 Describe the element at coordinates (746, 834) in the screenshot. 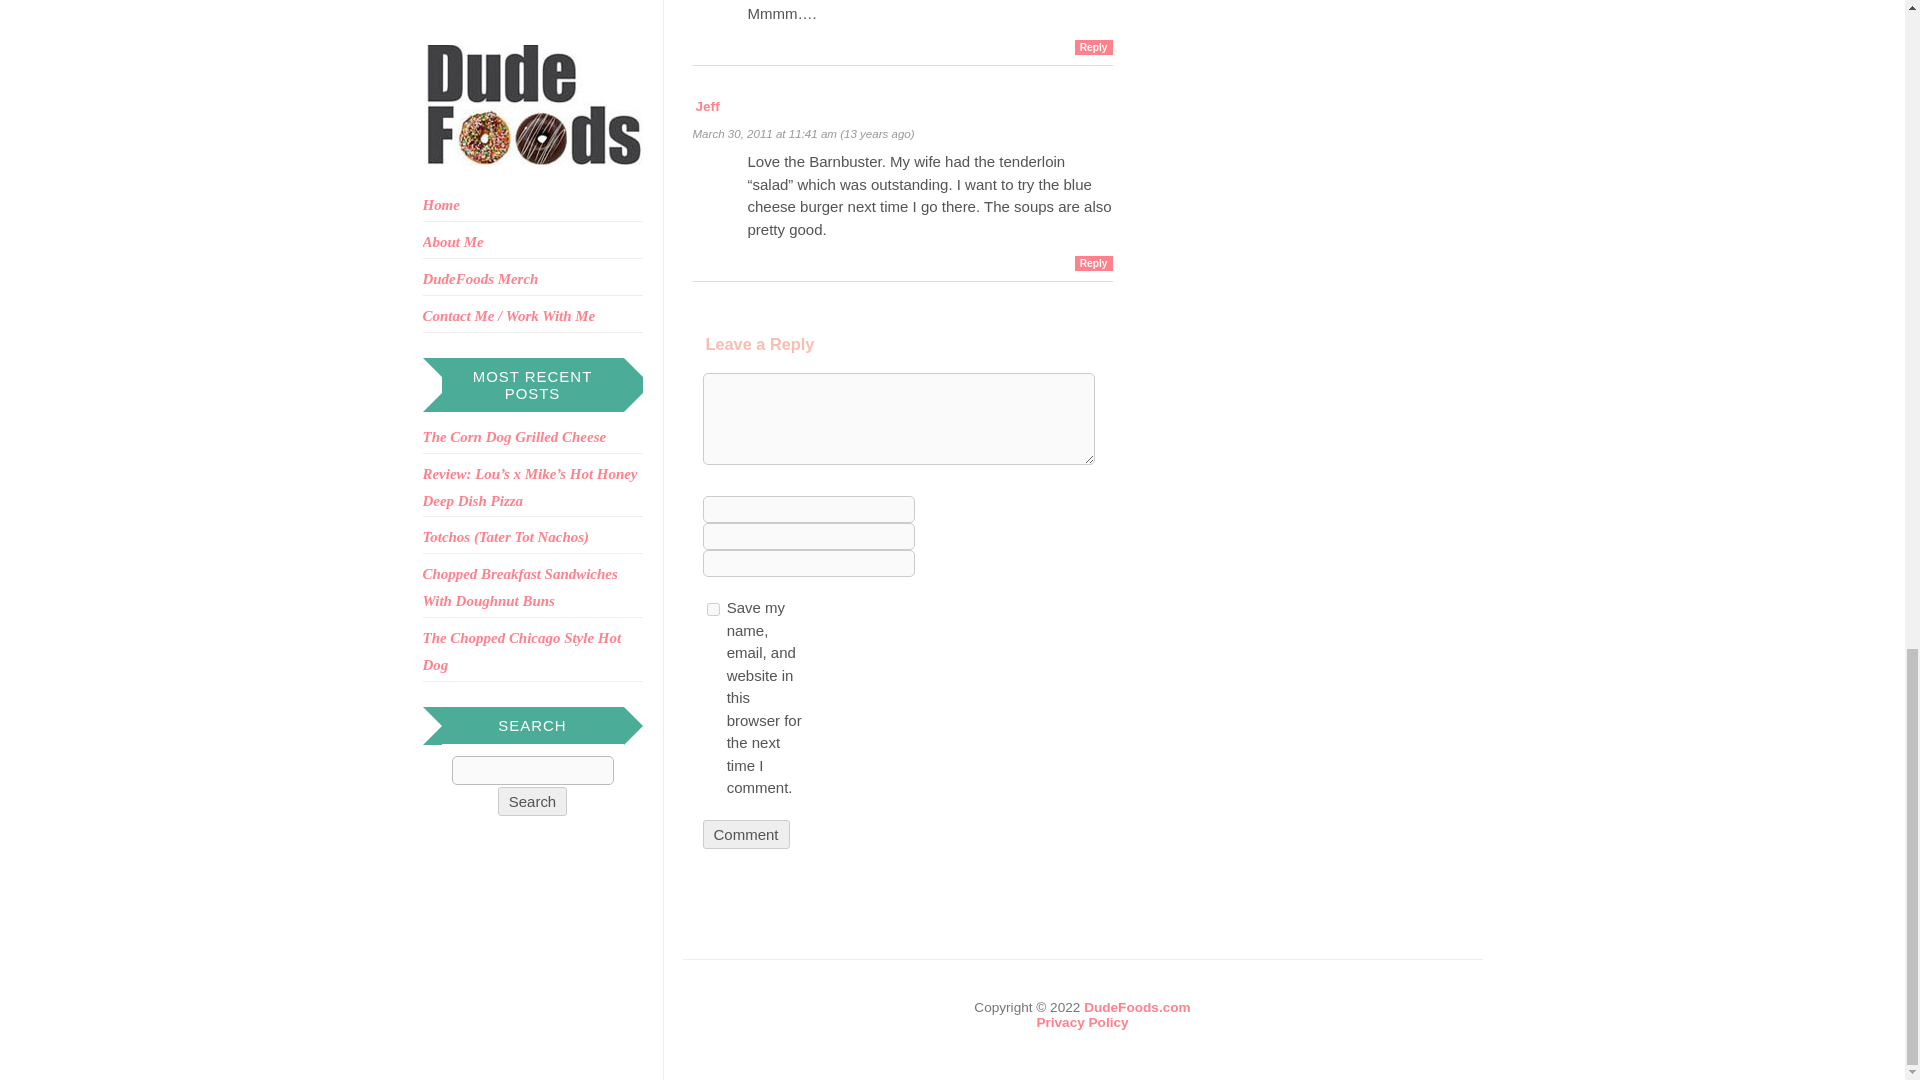

I see `Comment` at that location.